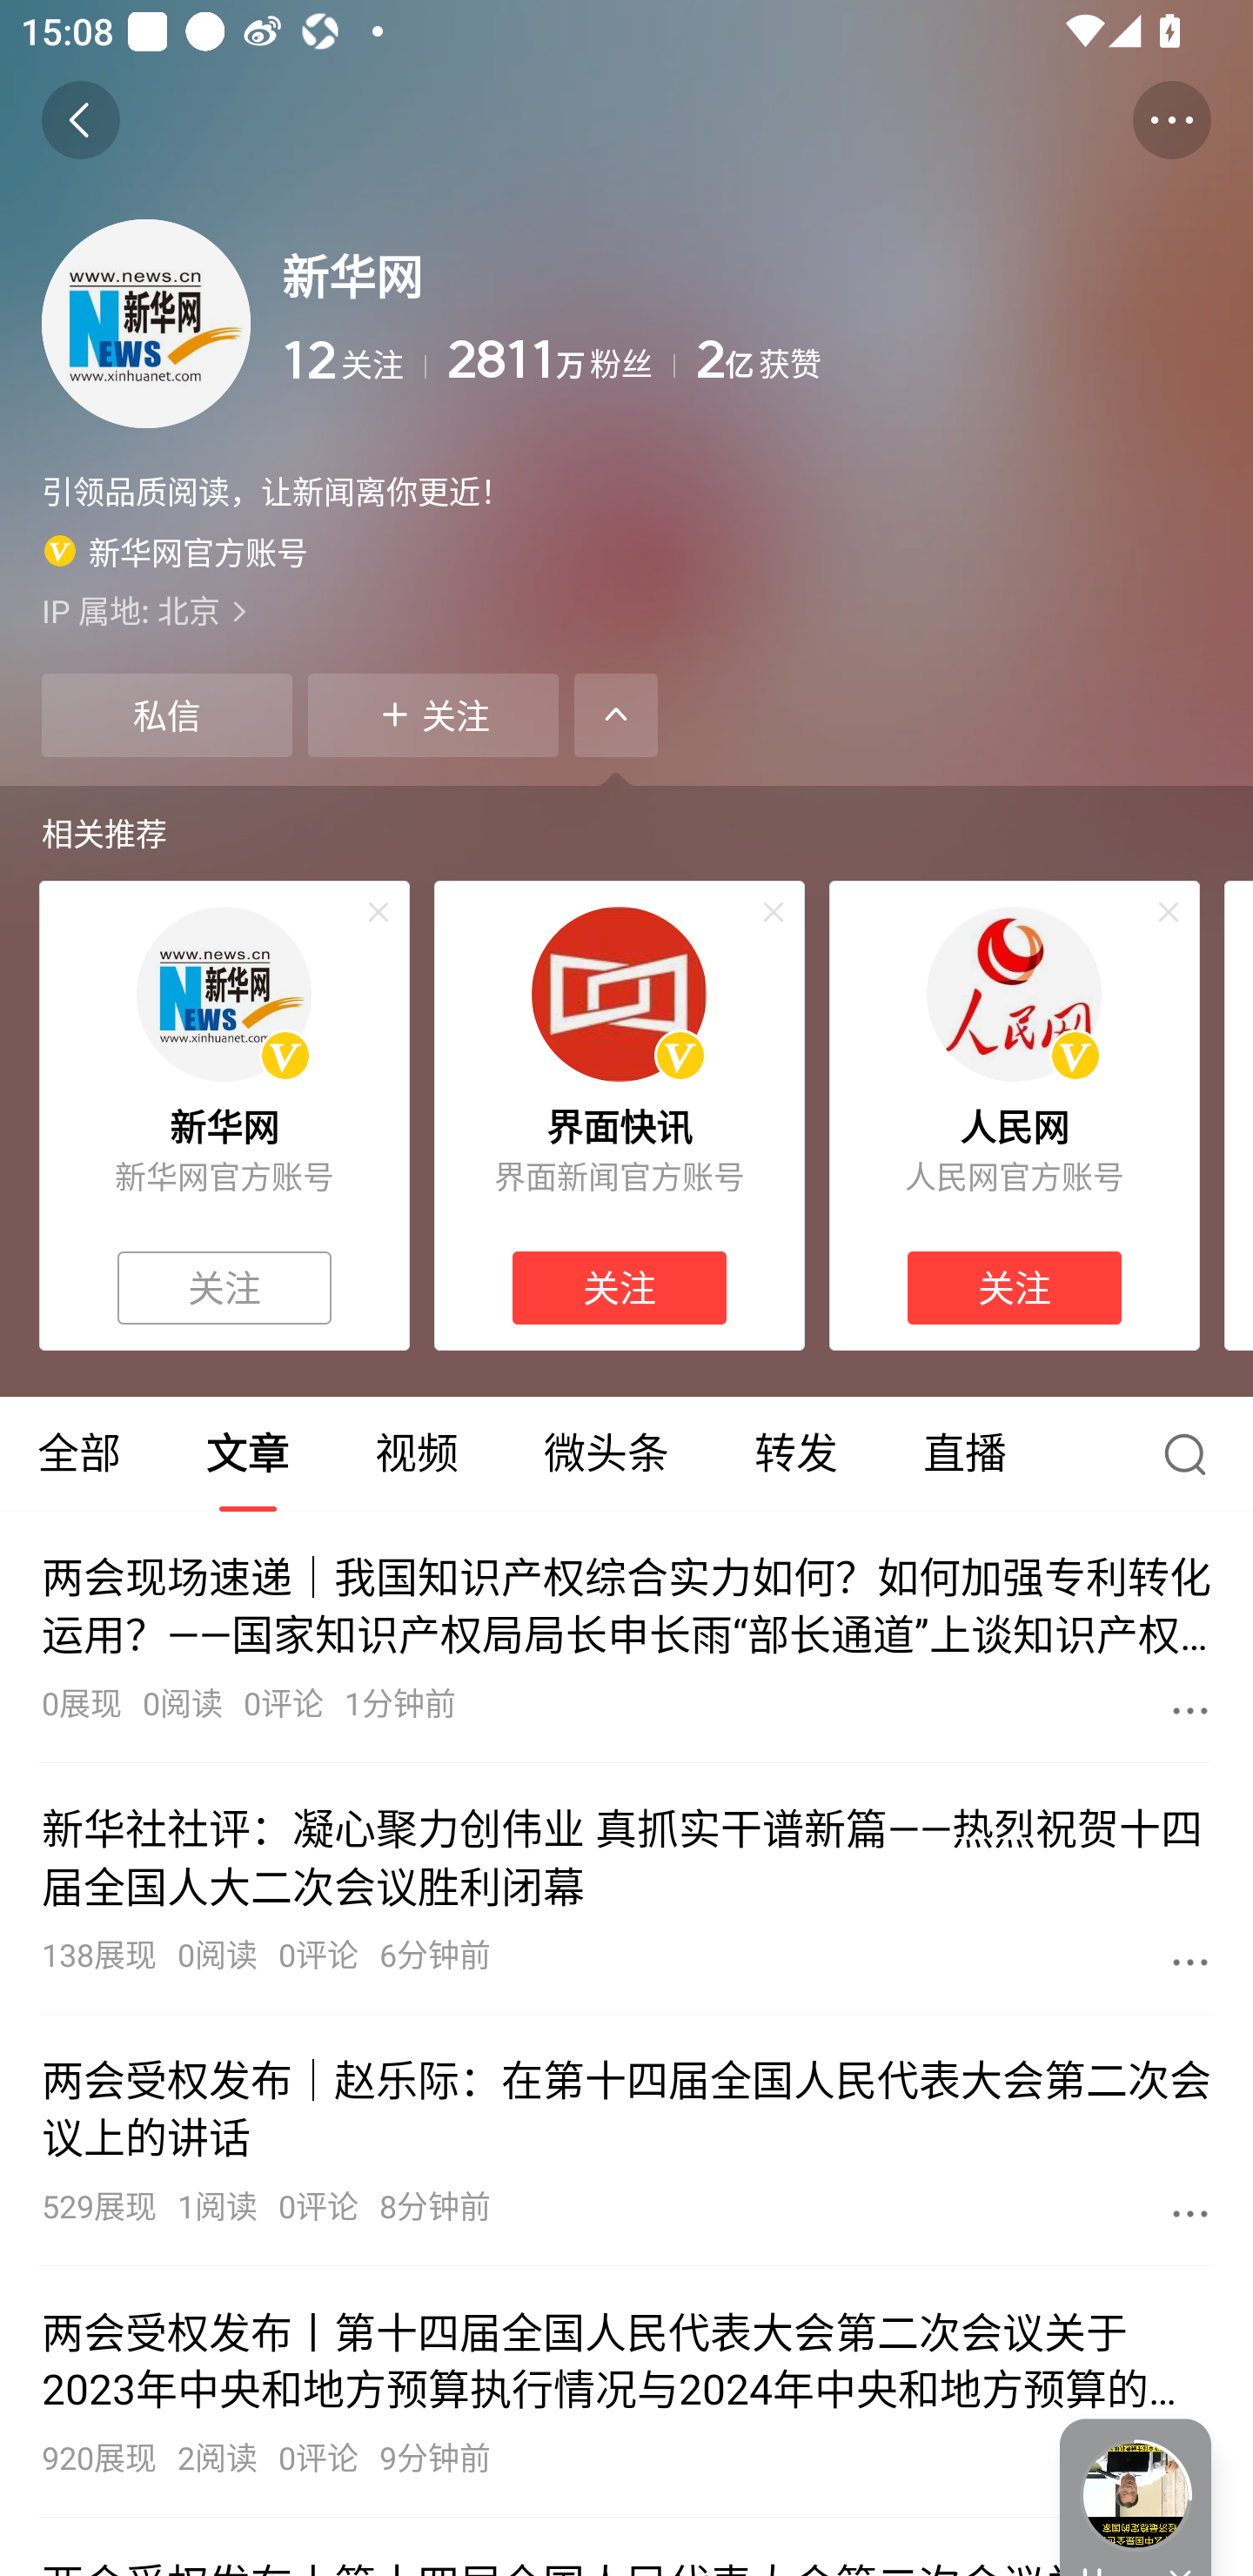 This screenshot has width=1253, height=2576. What do you see at coordinates (224, 994) in the screenshot?
I see `新华网头像` at bounding box center [224, 994].